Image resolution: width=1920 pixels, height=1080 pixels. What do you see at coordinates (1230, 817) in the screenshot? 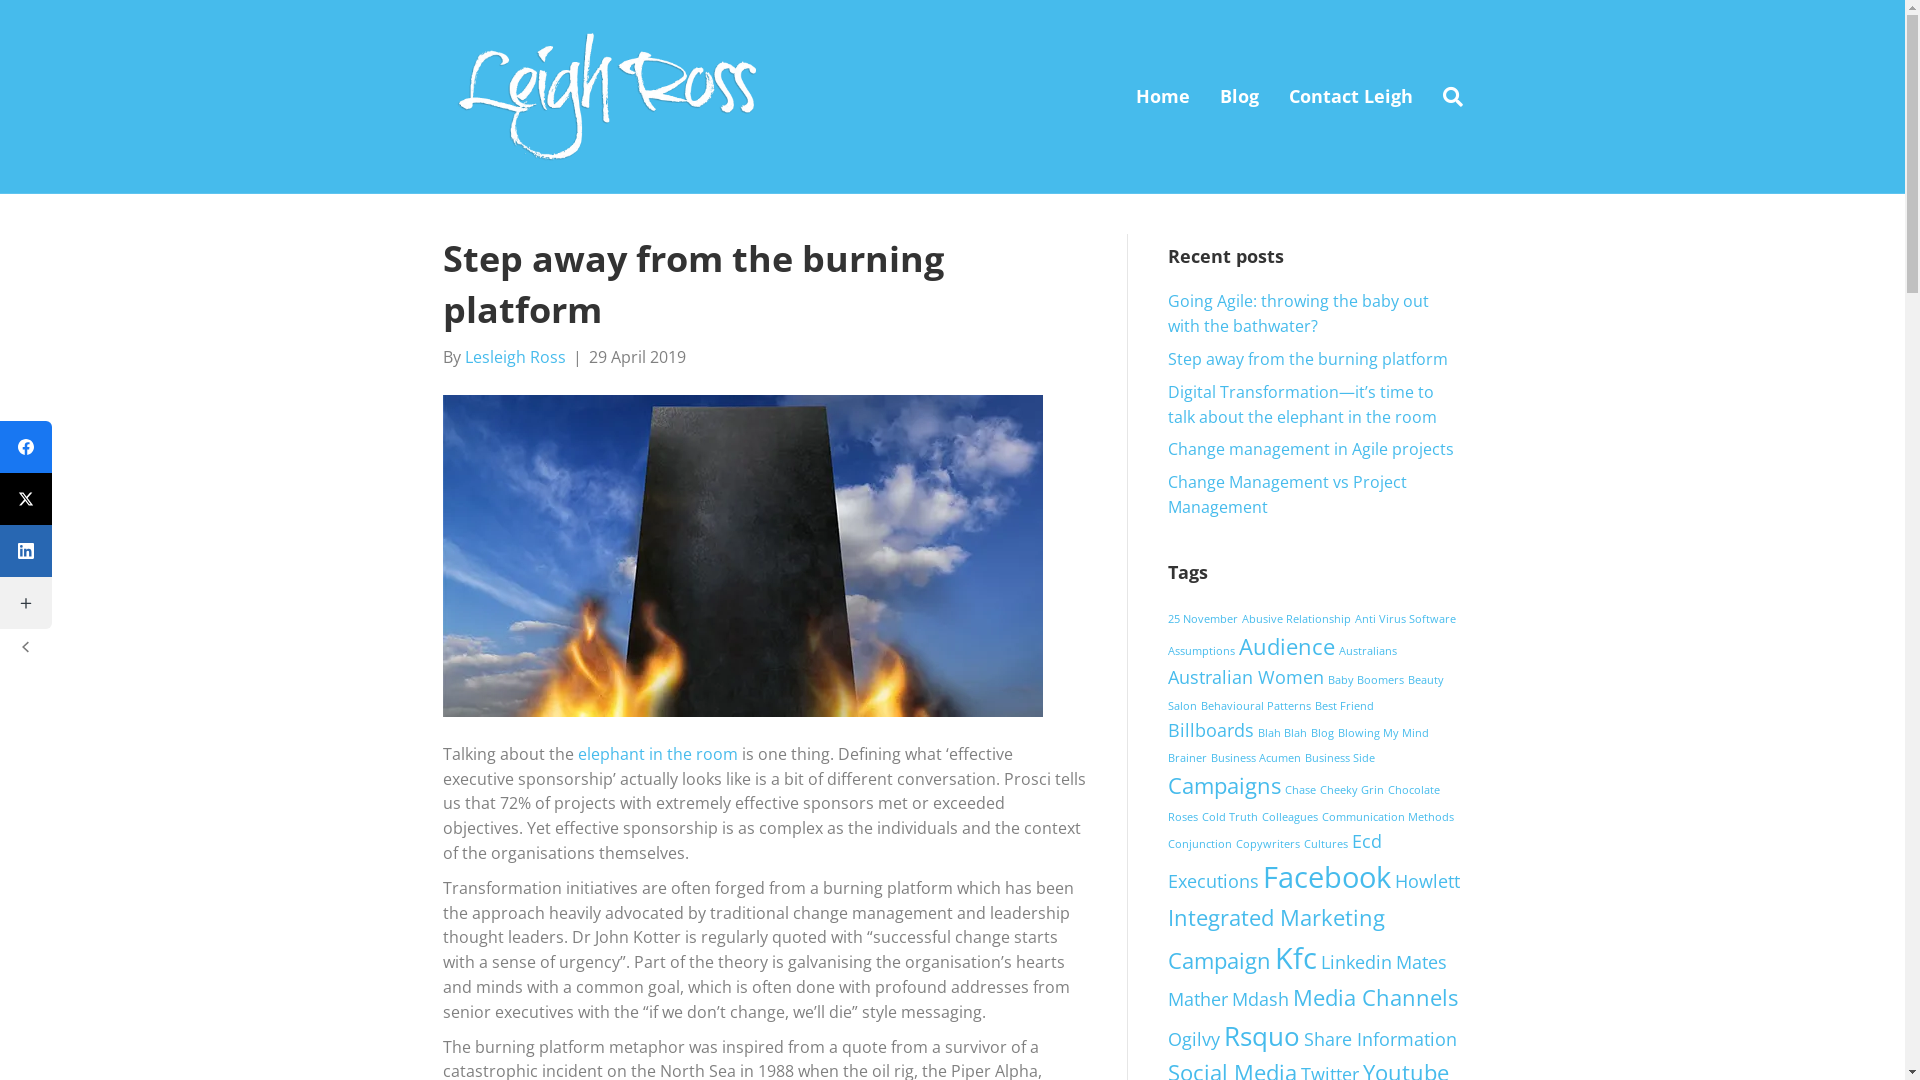
I see `Cold Truth` at bounding box center [1230, 817].